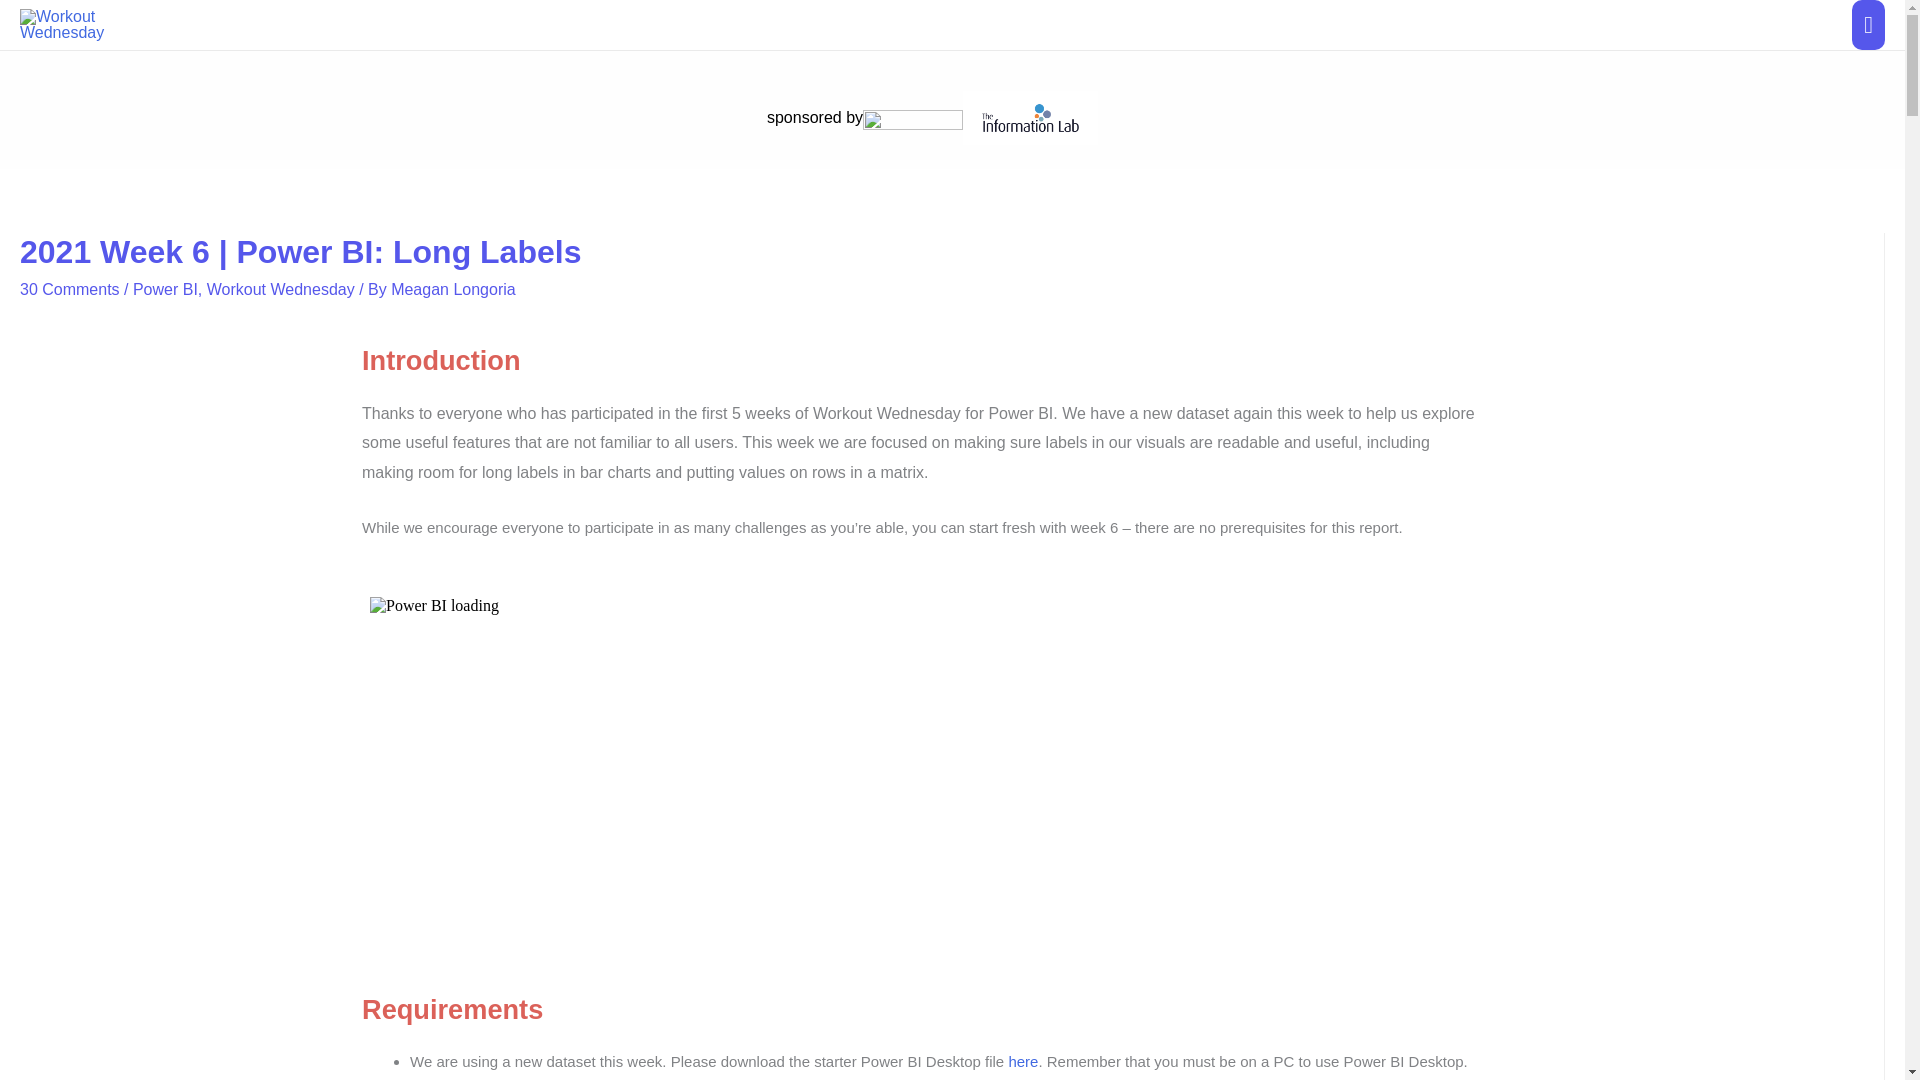 Image resolution: width=1920 pixels, height=1080 pixels. I want to click on Workout Wednesday, so click(281, 289).